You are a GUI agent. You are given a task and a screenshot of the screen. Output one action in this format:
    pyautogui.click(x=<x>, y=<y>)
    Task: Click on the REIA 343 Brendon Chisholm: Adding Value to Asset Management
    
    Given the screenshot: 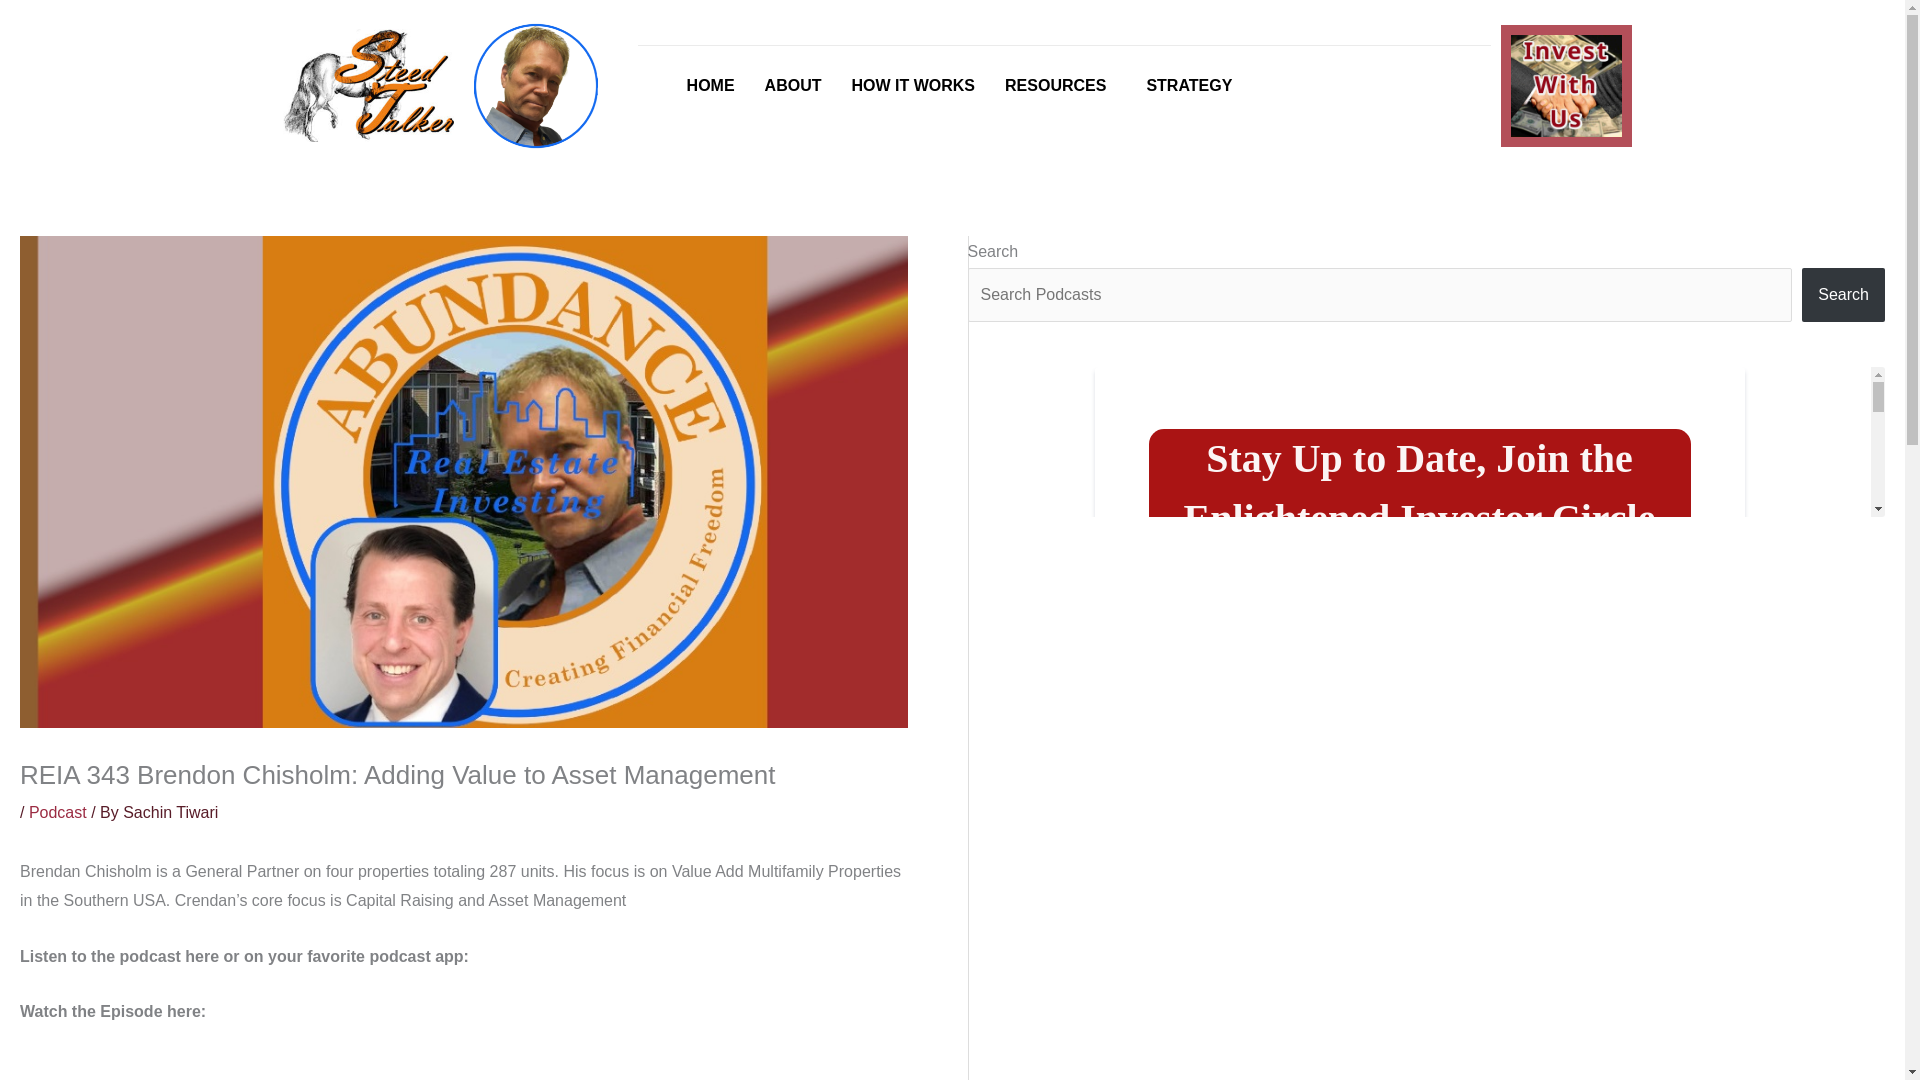 What is the action you would take?
    pyautogui.click(x=464, y=1066)
    